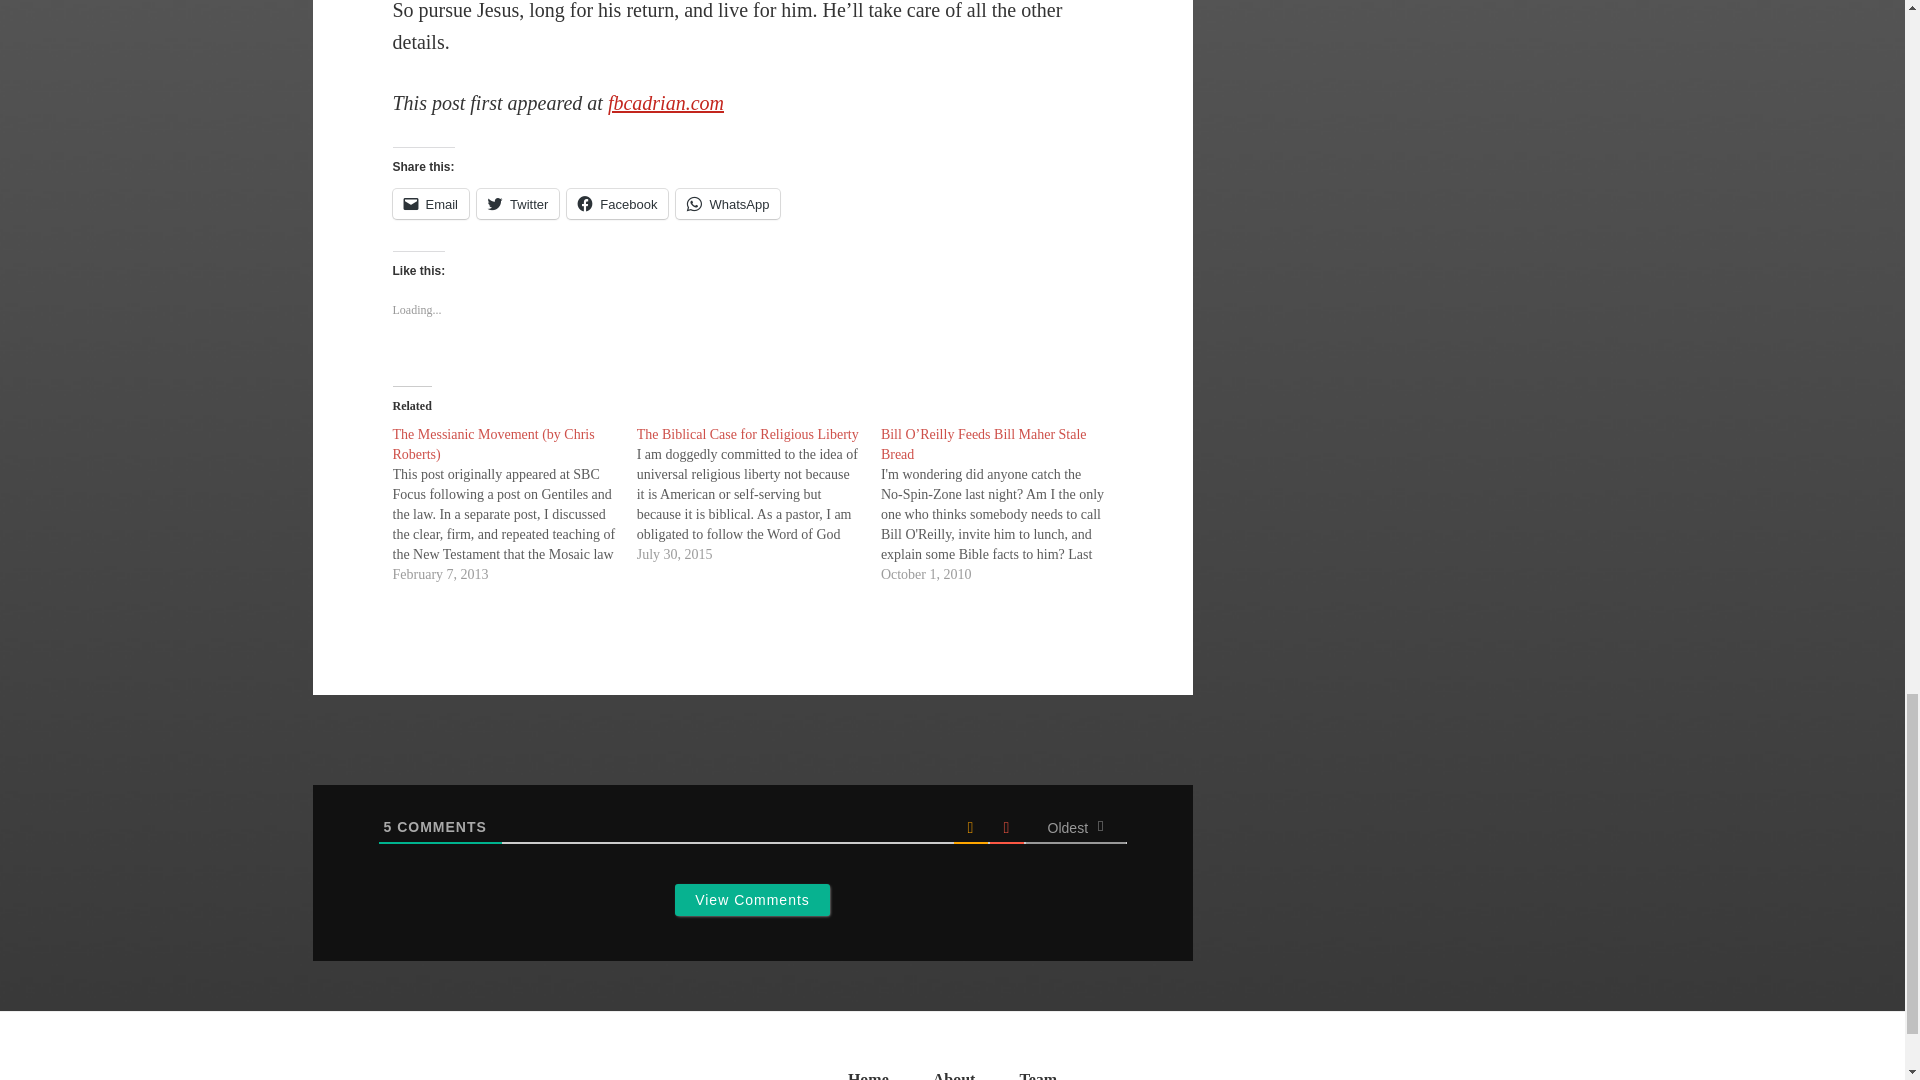  I want to click on Click to share on Facebook, so click(617, 204).